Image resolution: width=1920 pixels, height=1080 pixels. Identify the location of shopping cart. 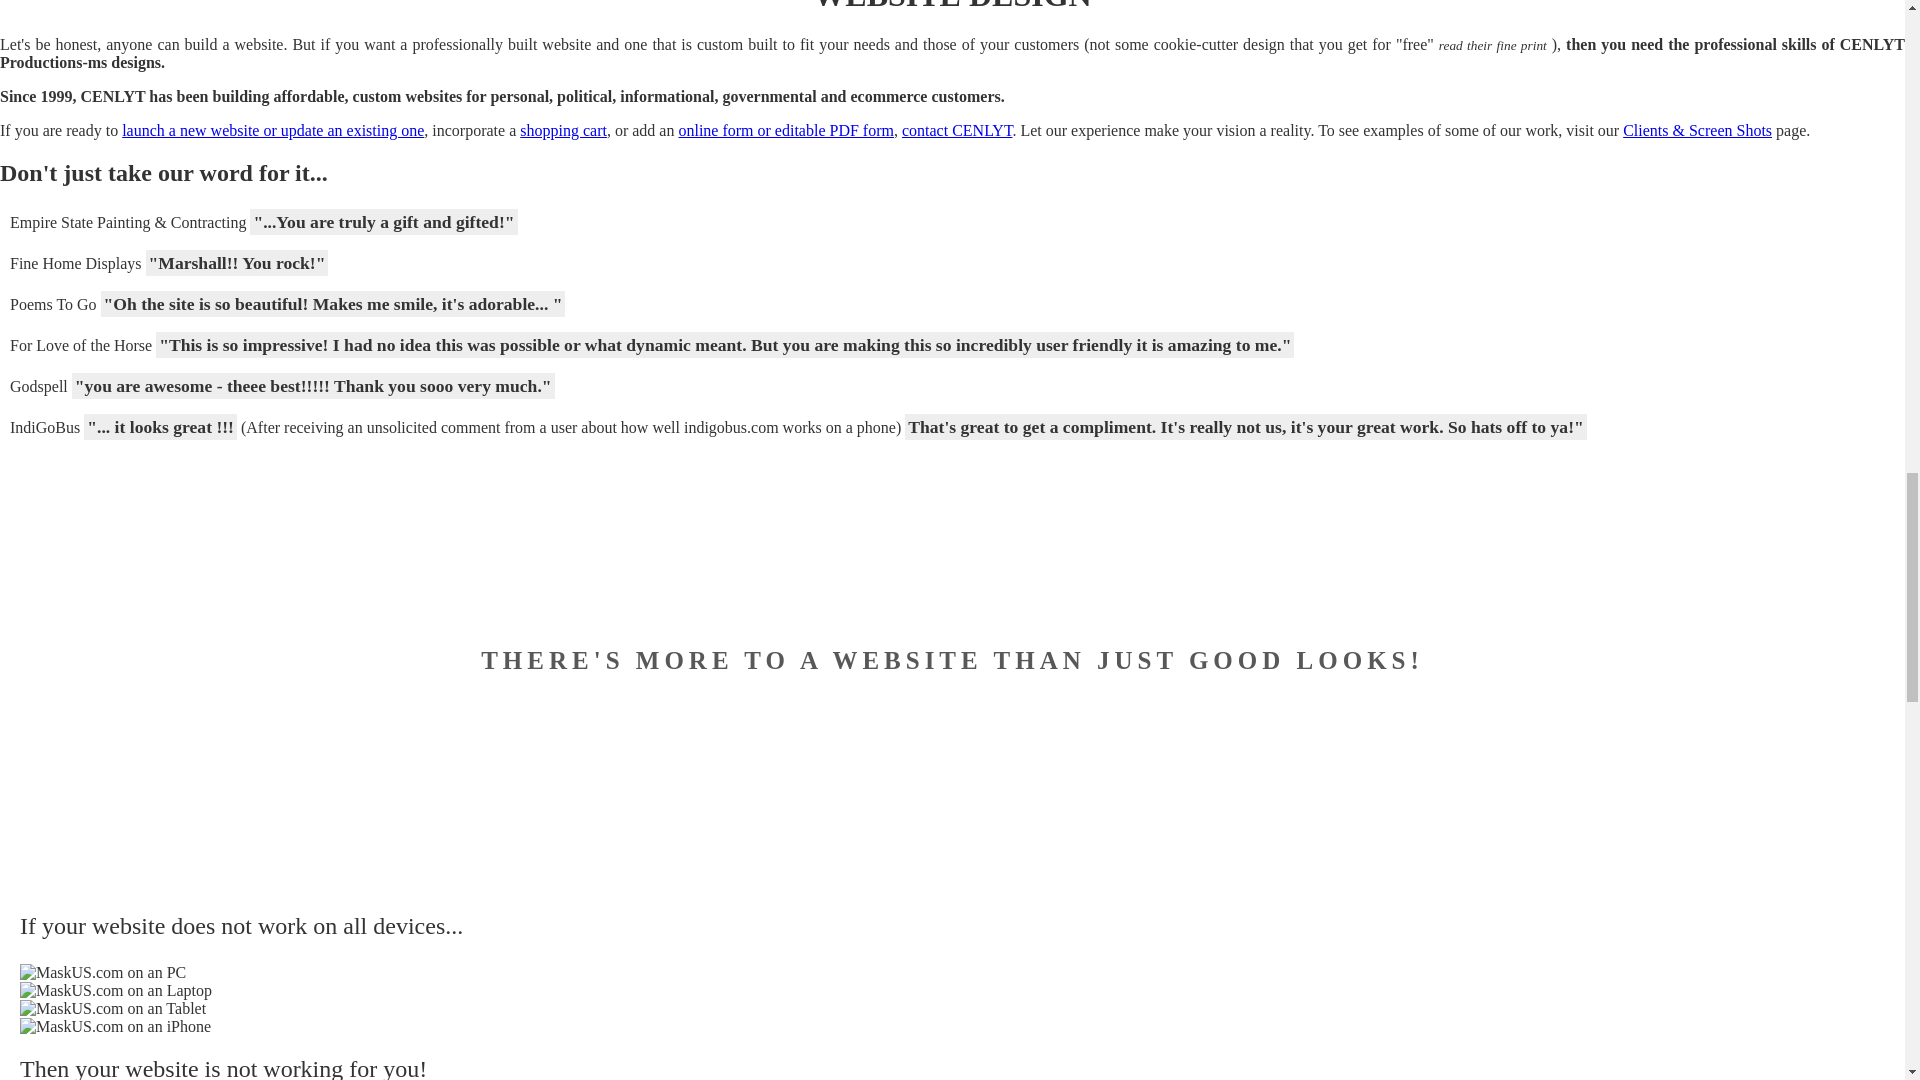
(563, 130).